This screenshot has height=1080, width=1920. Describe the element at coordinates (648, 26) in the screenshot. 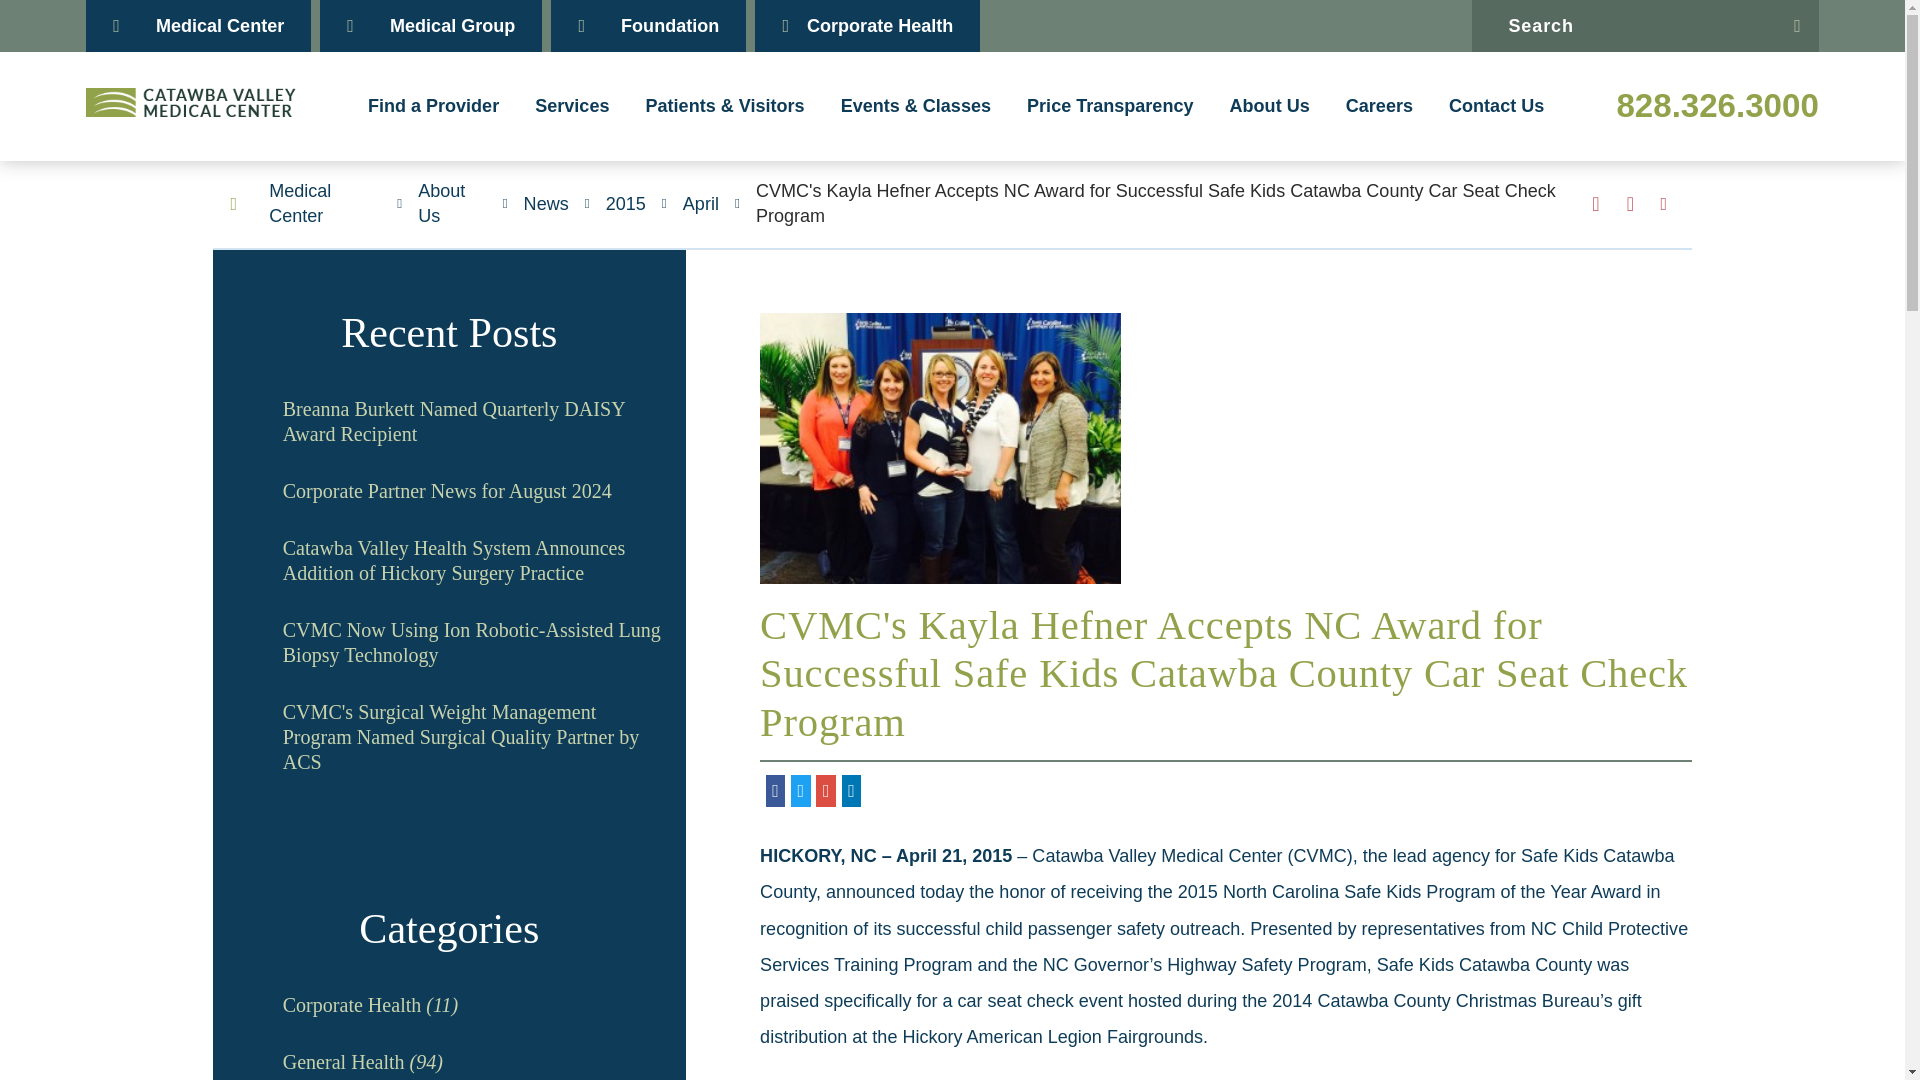

I see `Foundation` at that location.